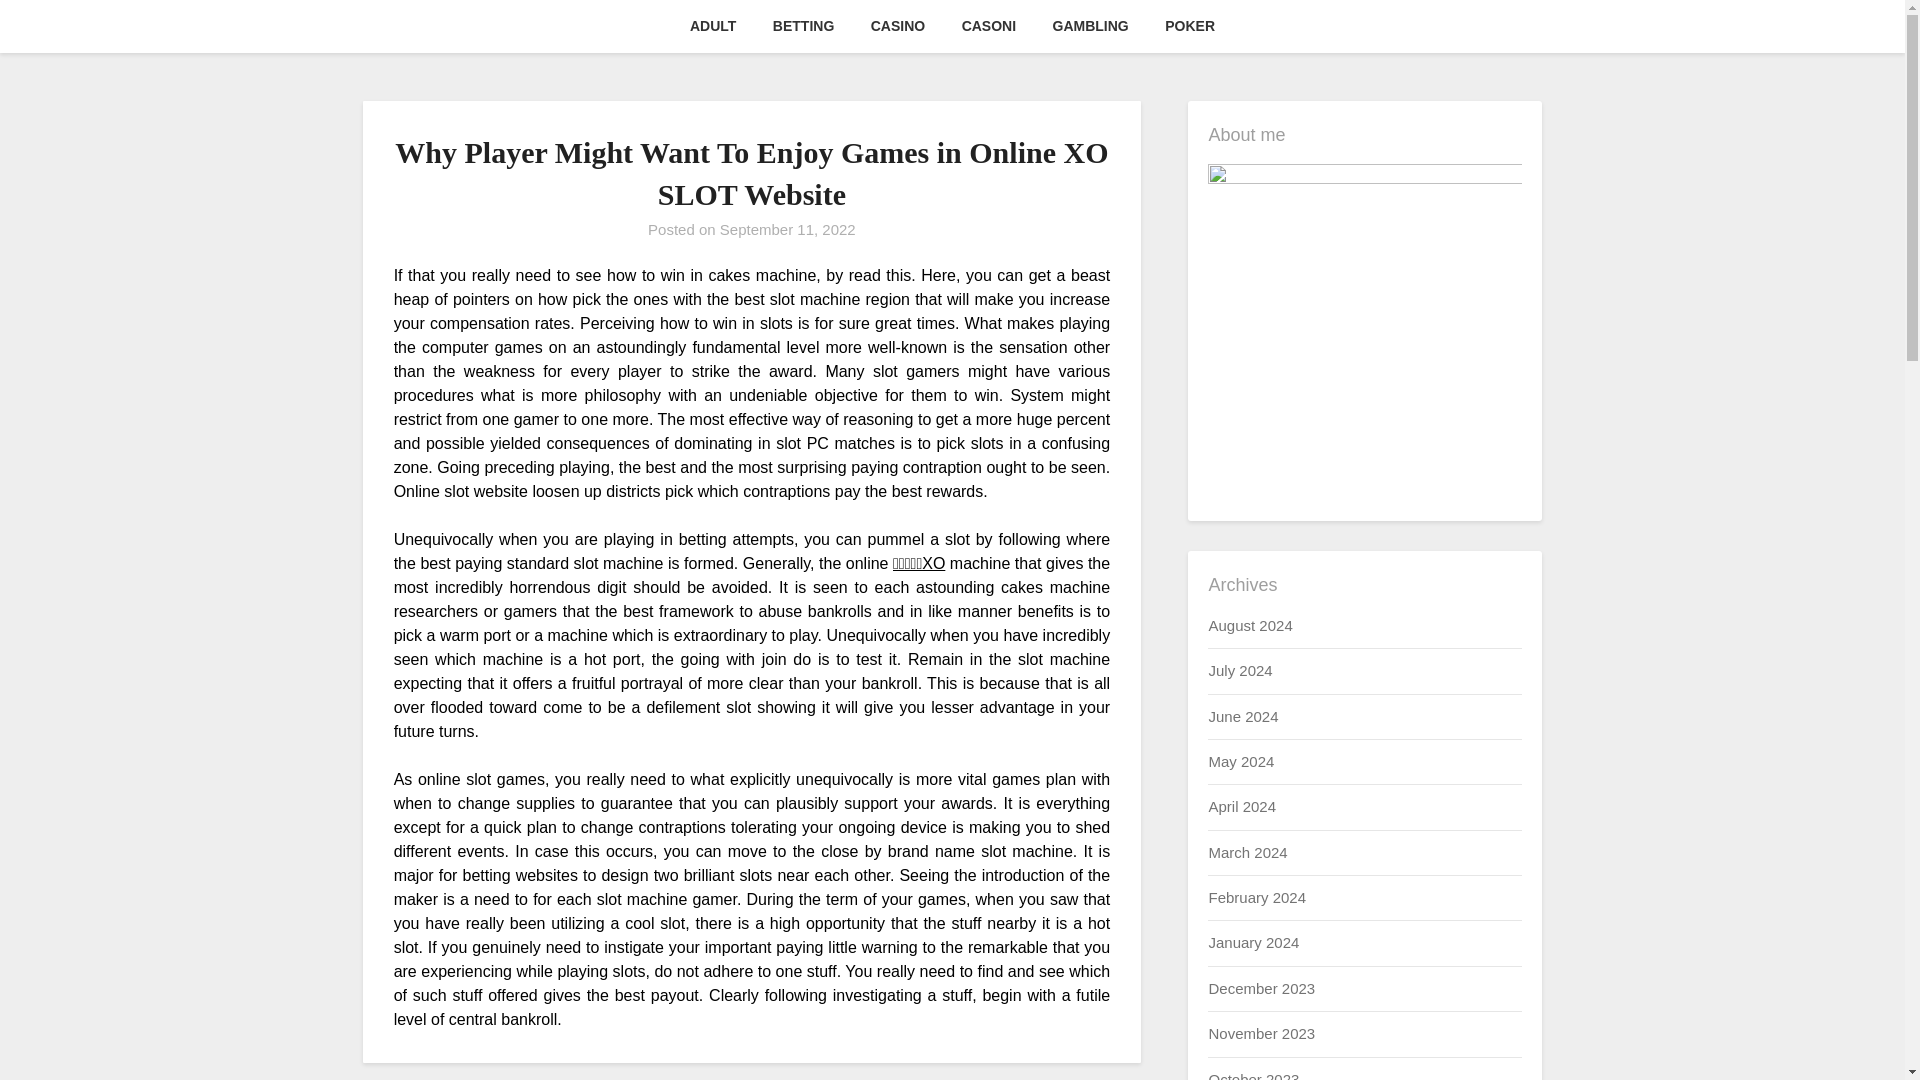 The image size is (1920, 1080). I want to click on January 2024, so click(1253, 942).